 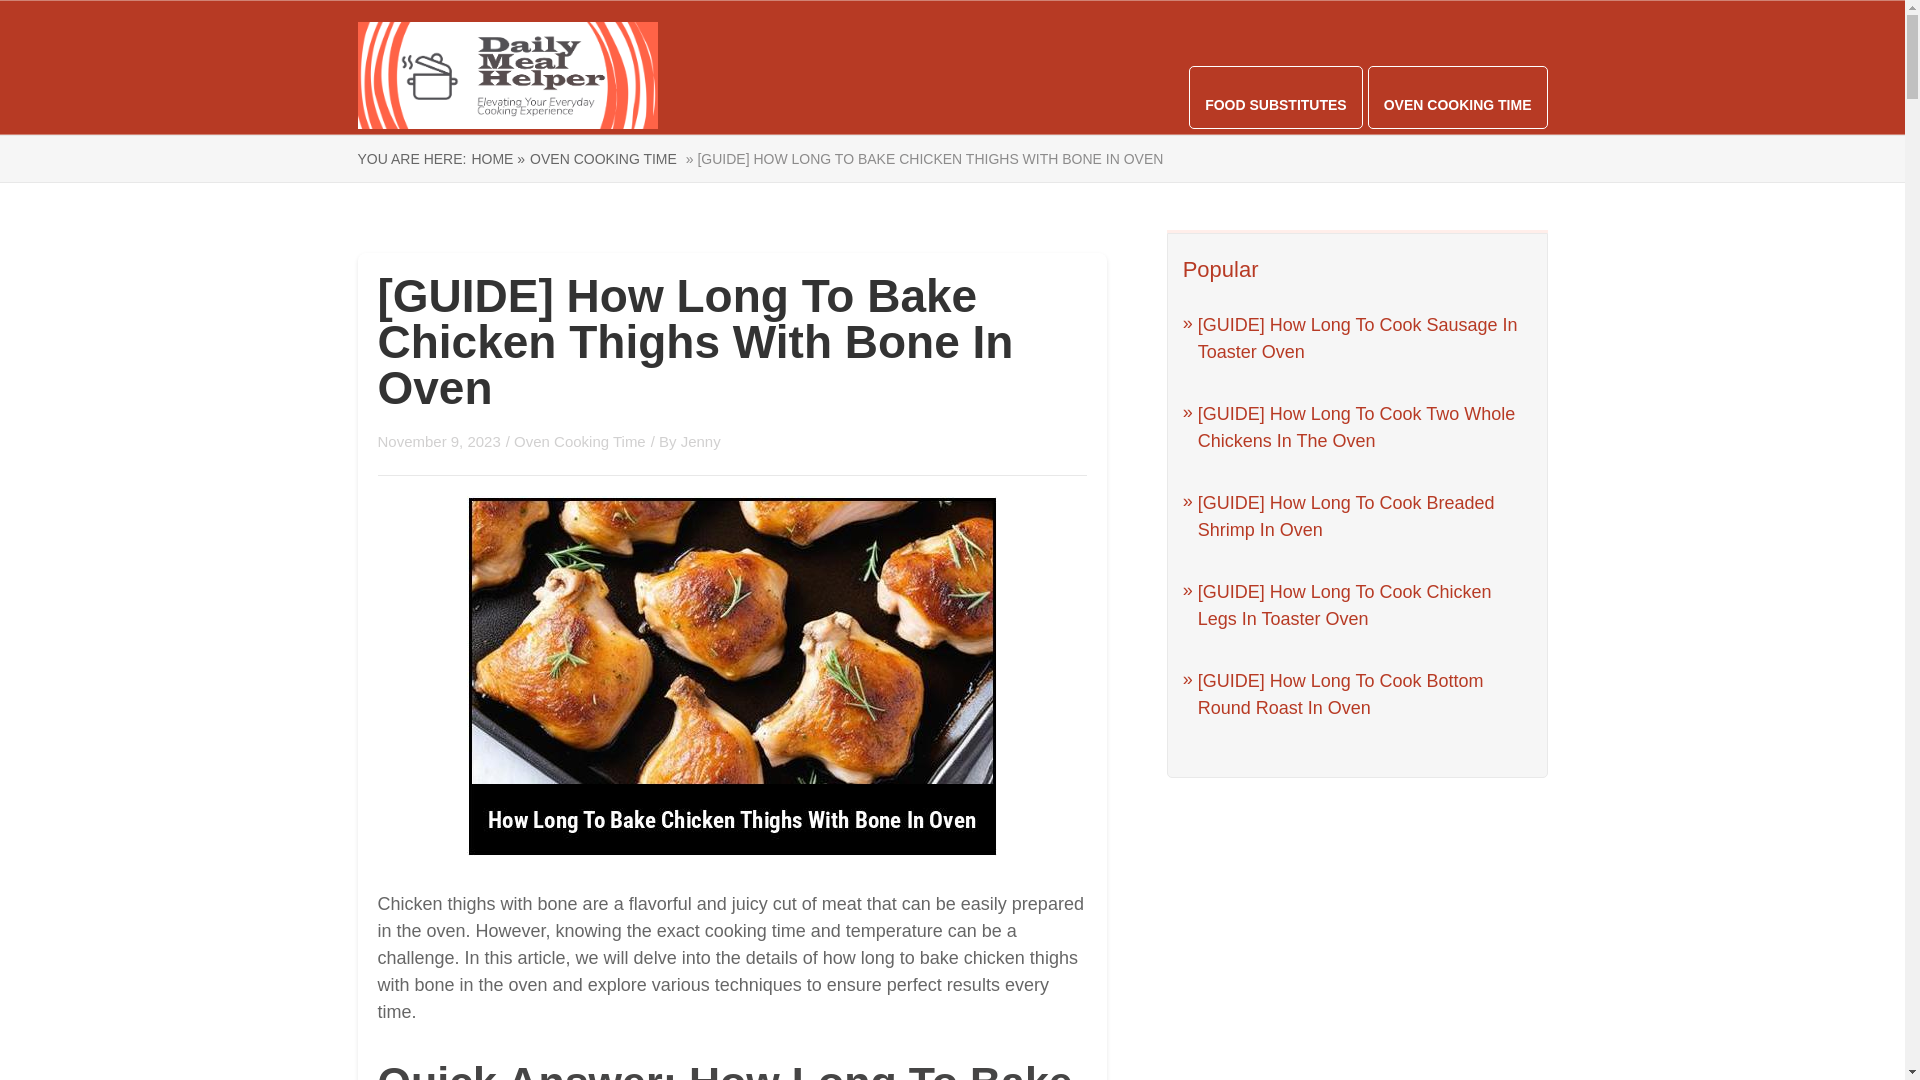 What do you see at coordinates (1276, 105) in the screenshot?
I see `FOOD SUBSTITUTES` at bounding box center [1276, 105].